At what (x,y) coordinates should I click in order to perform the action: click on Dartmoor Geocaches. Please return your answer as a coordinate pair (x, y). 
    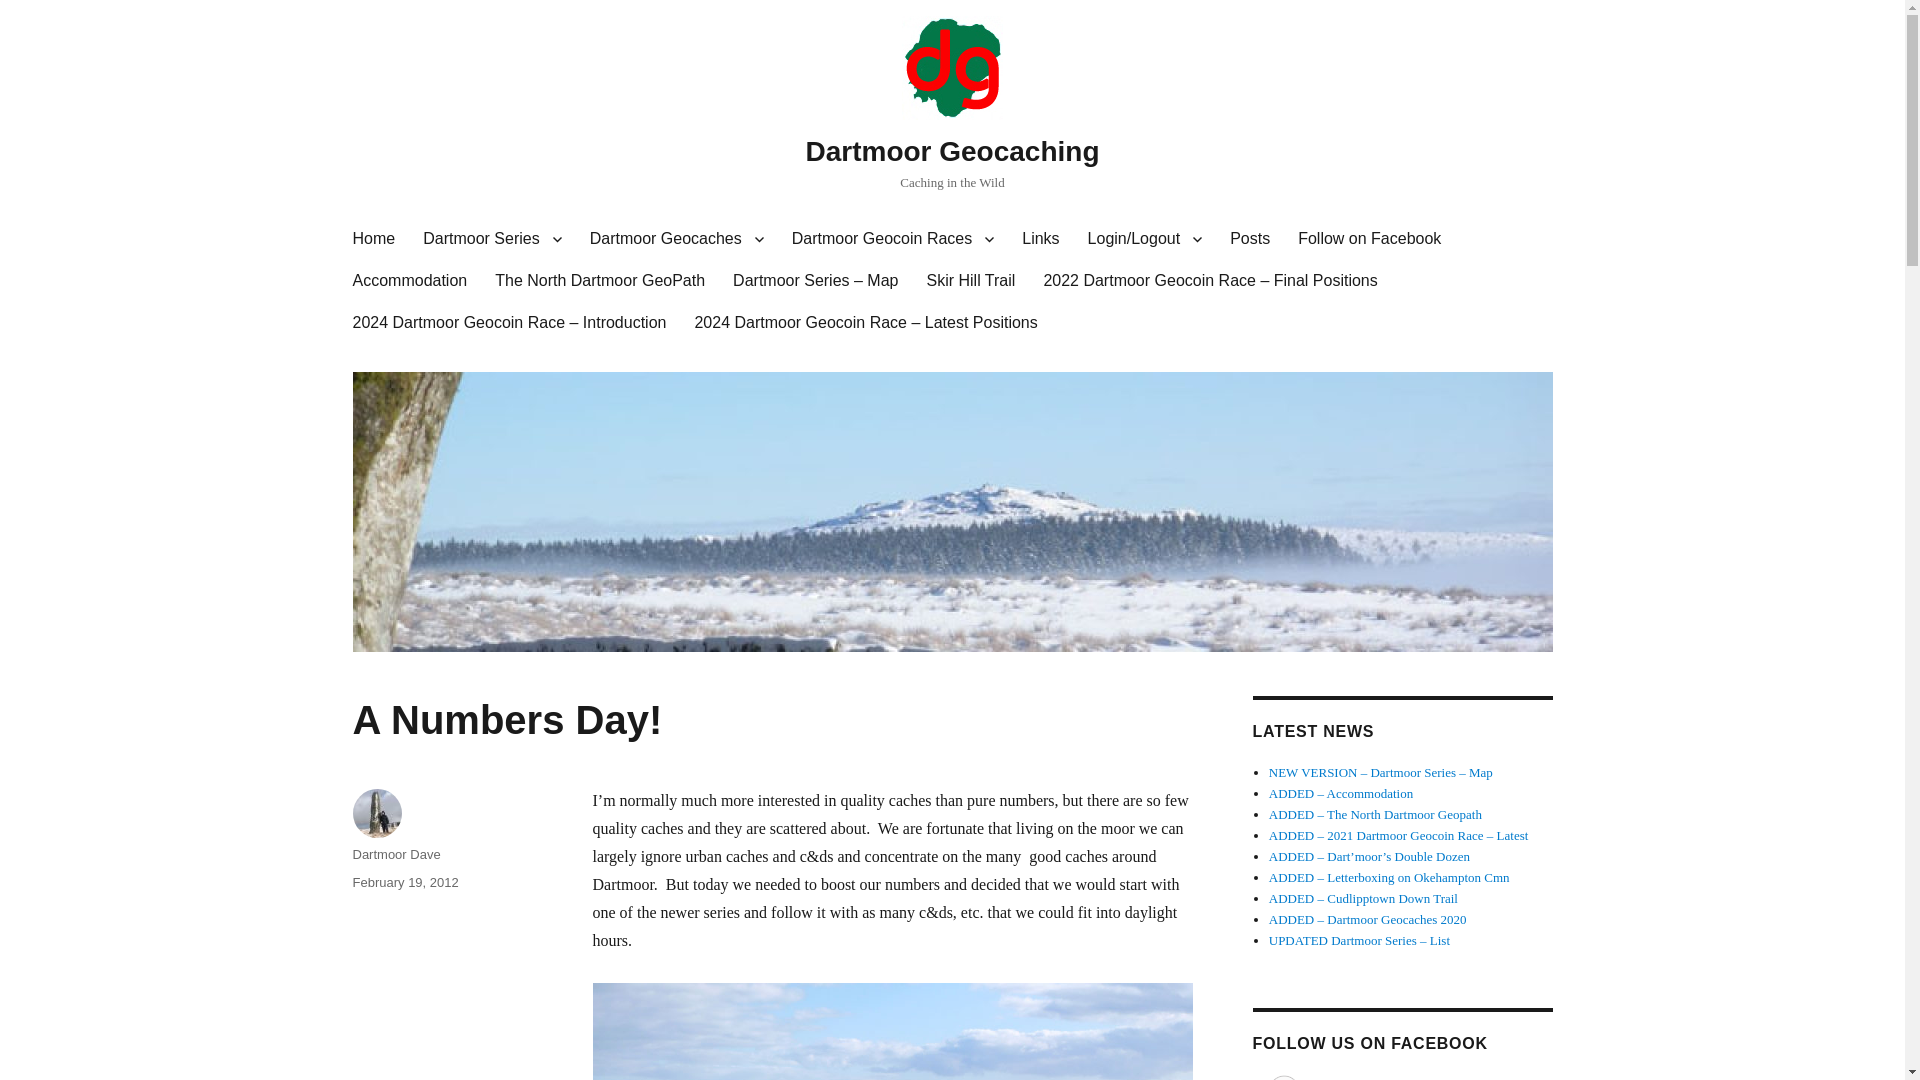
    Looking at the image, I should click on (676, 239).